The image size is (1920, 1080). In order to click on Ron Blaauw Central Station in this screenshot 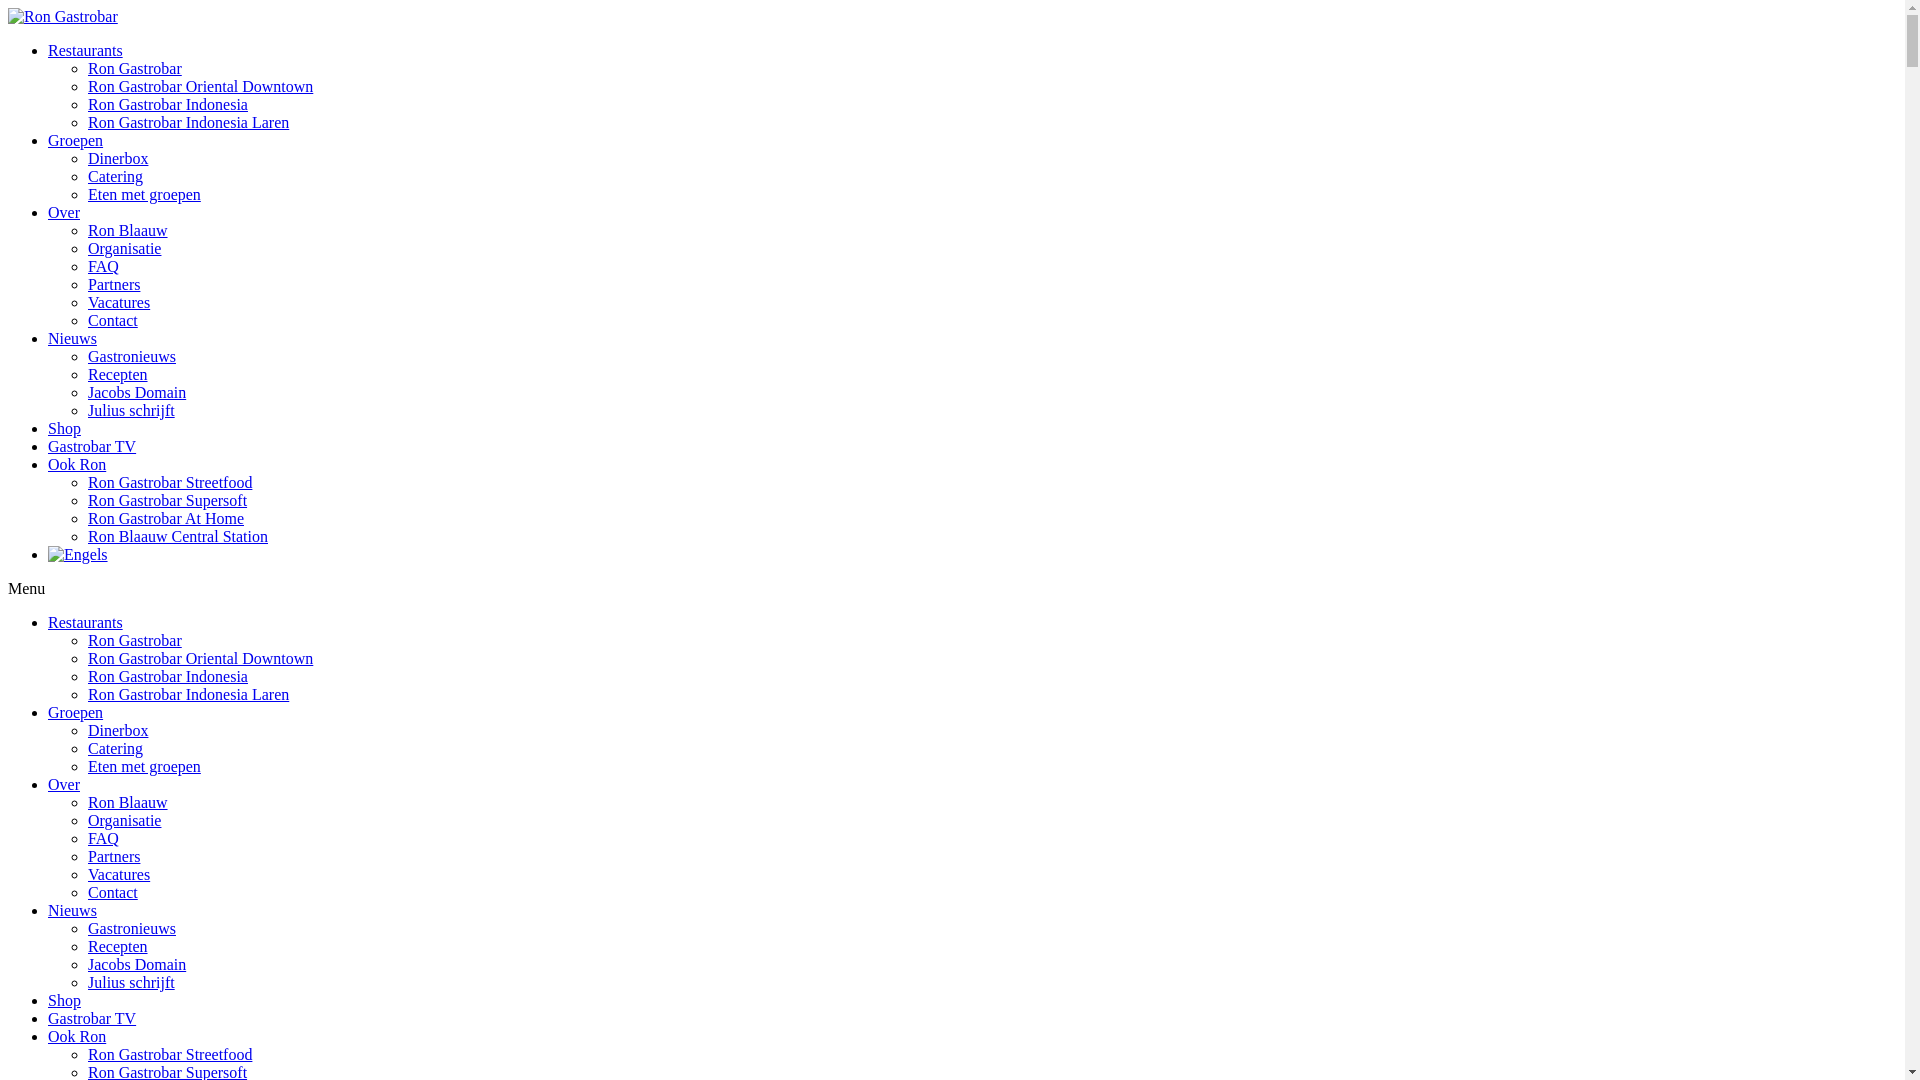, I will do `click(178, 536)`.